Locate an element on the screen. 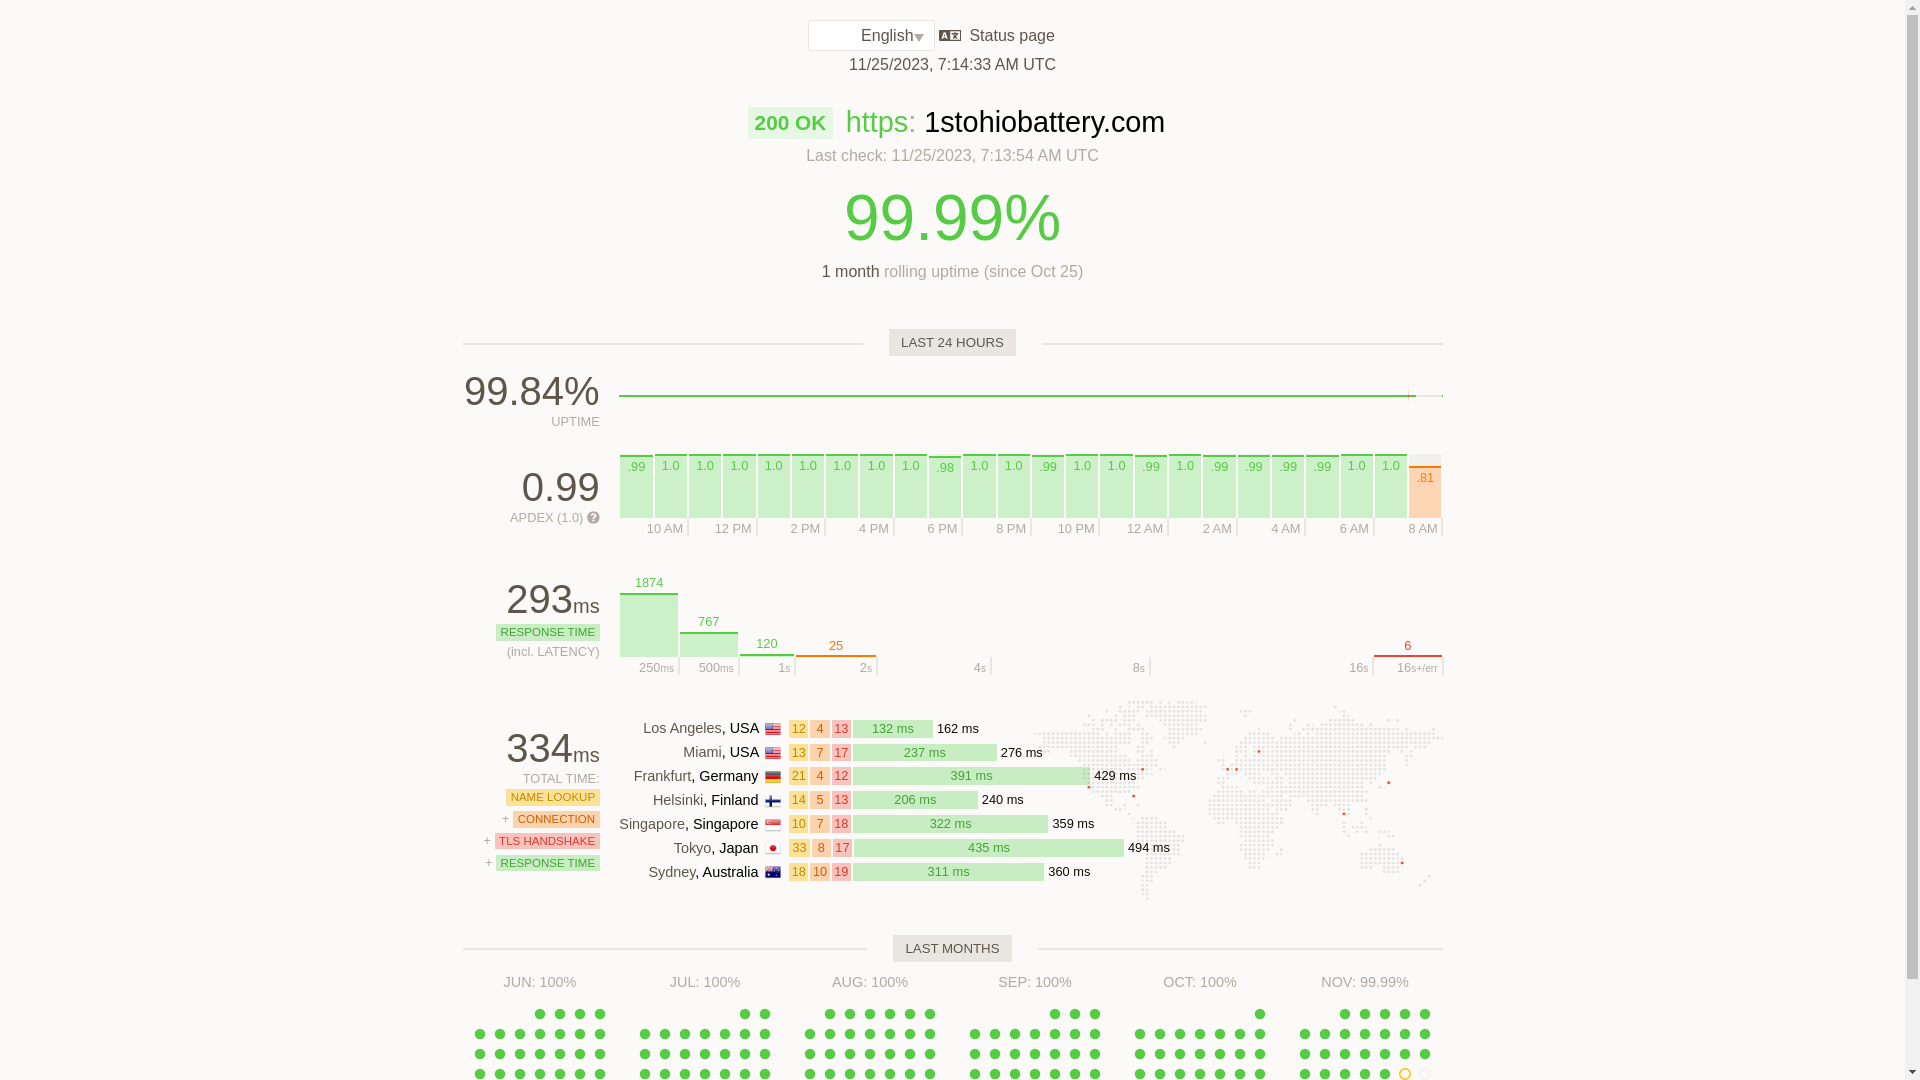 The width and height of the screenshot is (1920, 1080). <small>Aug 04:</small> No downtime is located at coordinates (890, 1014).